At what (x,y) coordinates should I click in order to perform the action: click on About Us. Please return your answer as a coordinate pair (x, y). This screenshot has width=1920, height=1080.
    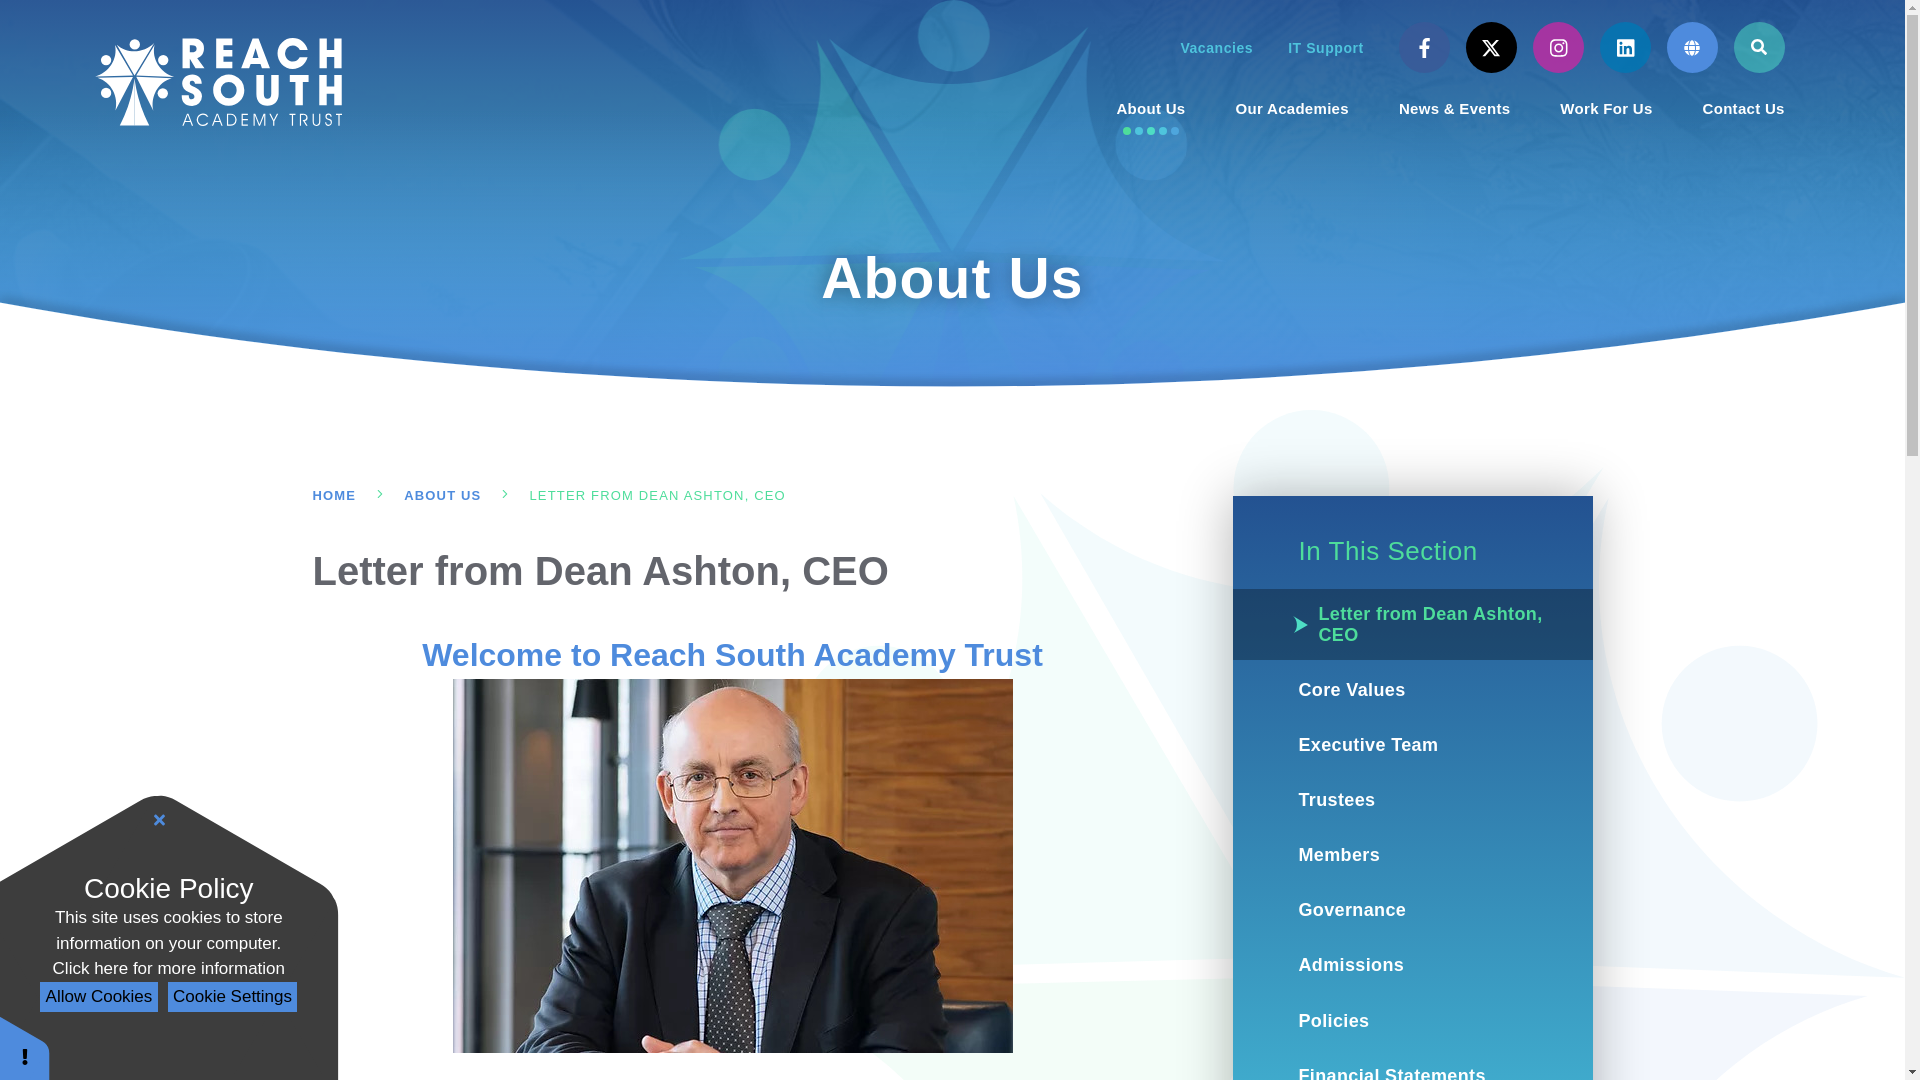
    Looking at the image, I should click on (1150, 108).